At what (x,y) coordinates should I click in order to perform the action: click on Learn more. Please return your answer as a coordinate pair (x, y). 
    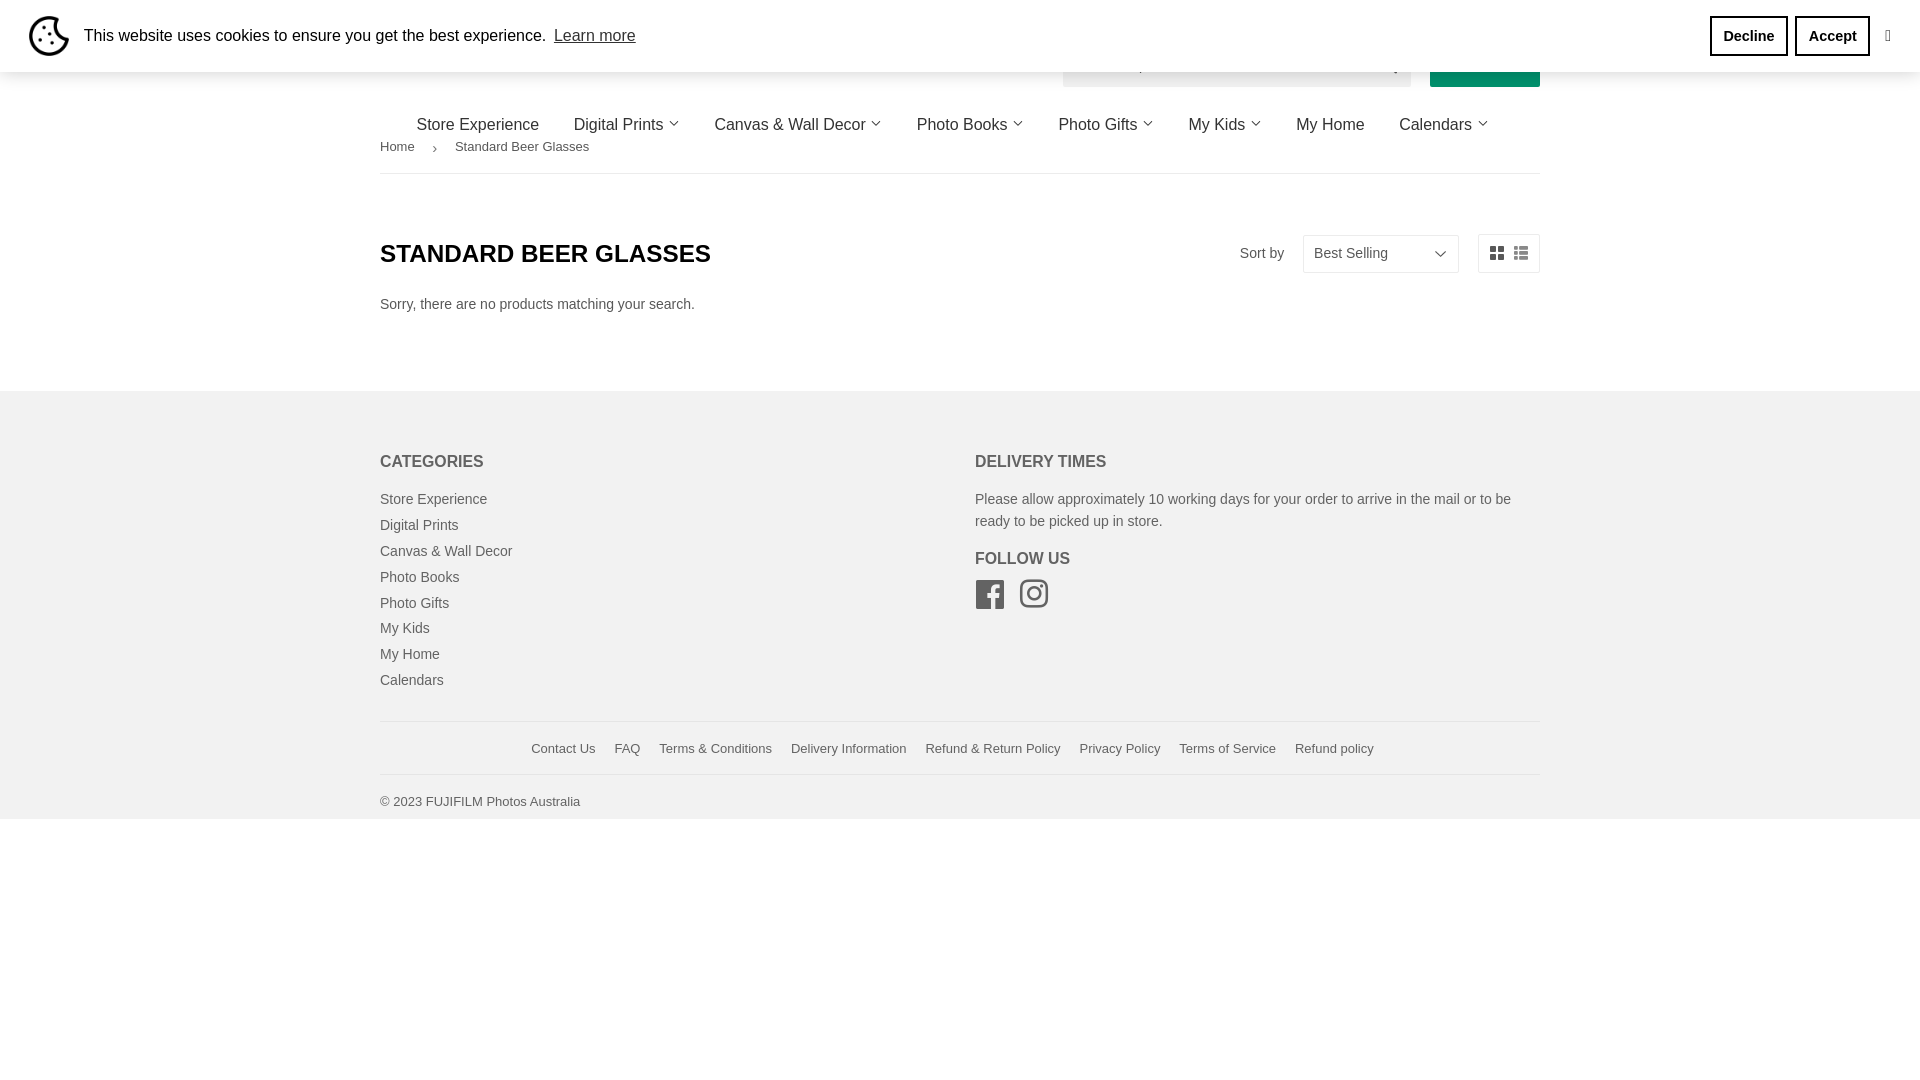
    Looking at the image, I should click on (595, 36).